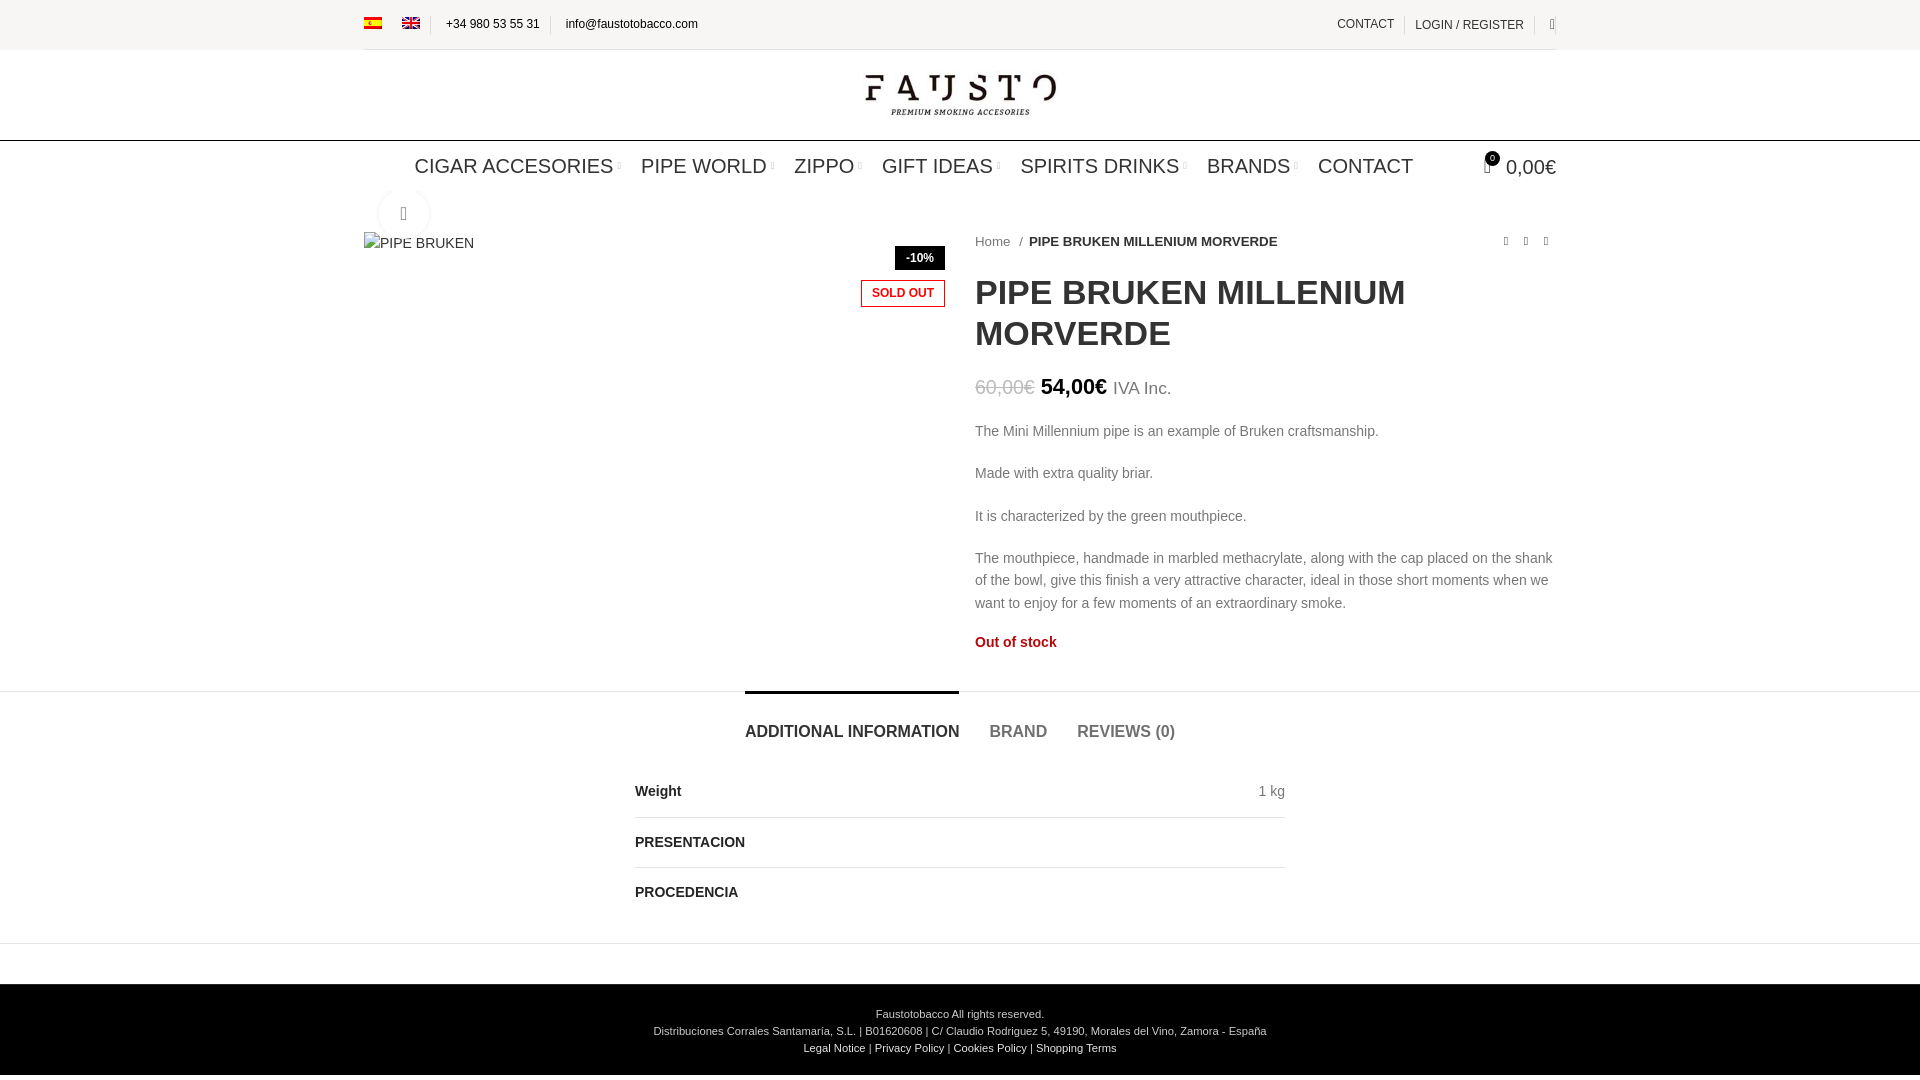  Describe the element at coordinates (1520, 165) in the screenshot. I see `Shopping cart` at that location.